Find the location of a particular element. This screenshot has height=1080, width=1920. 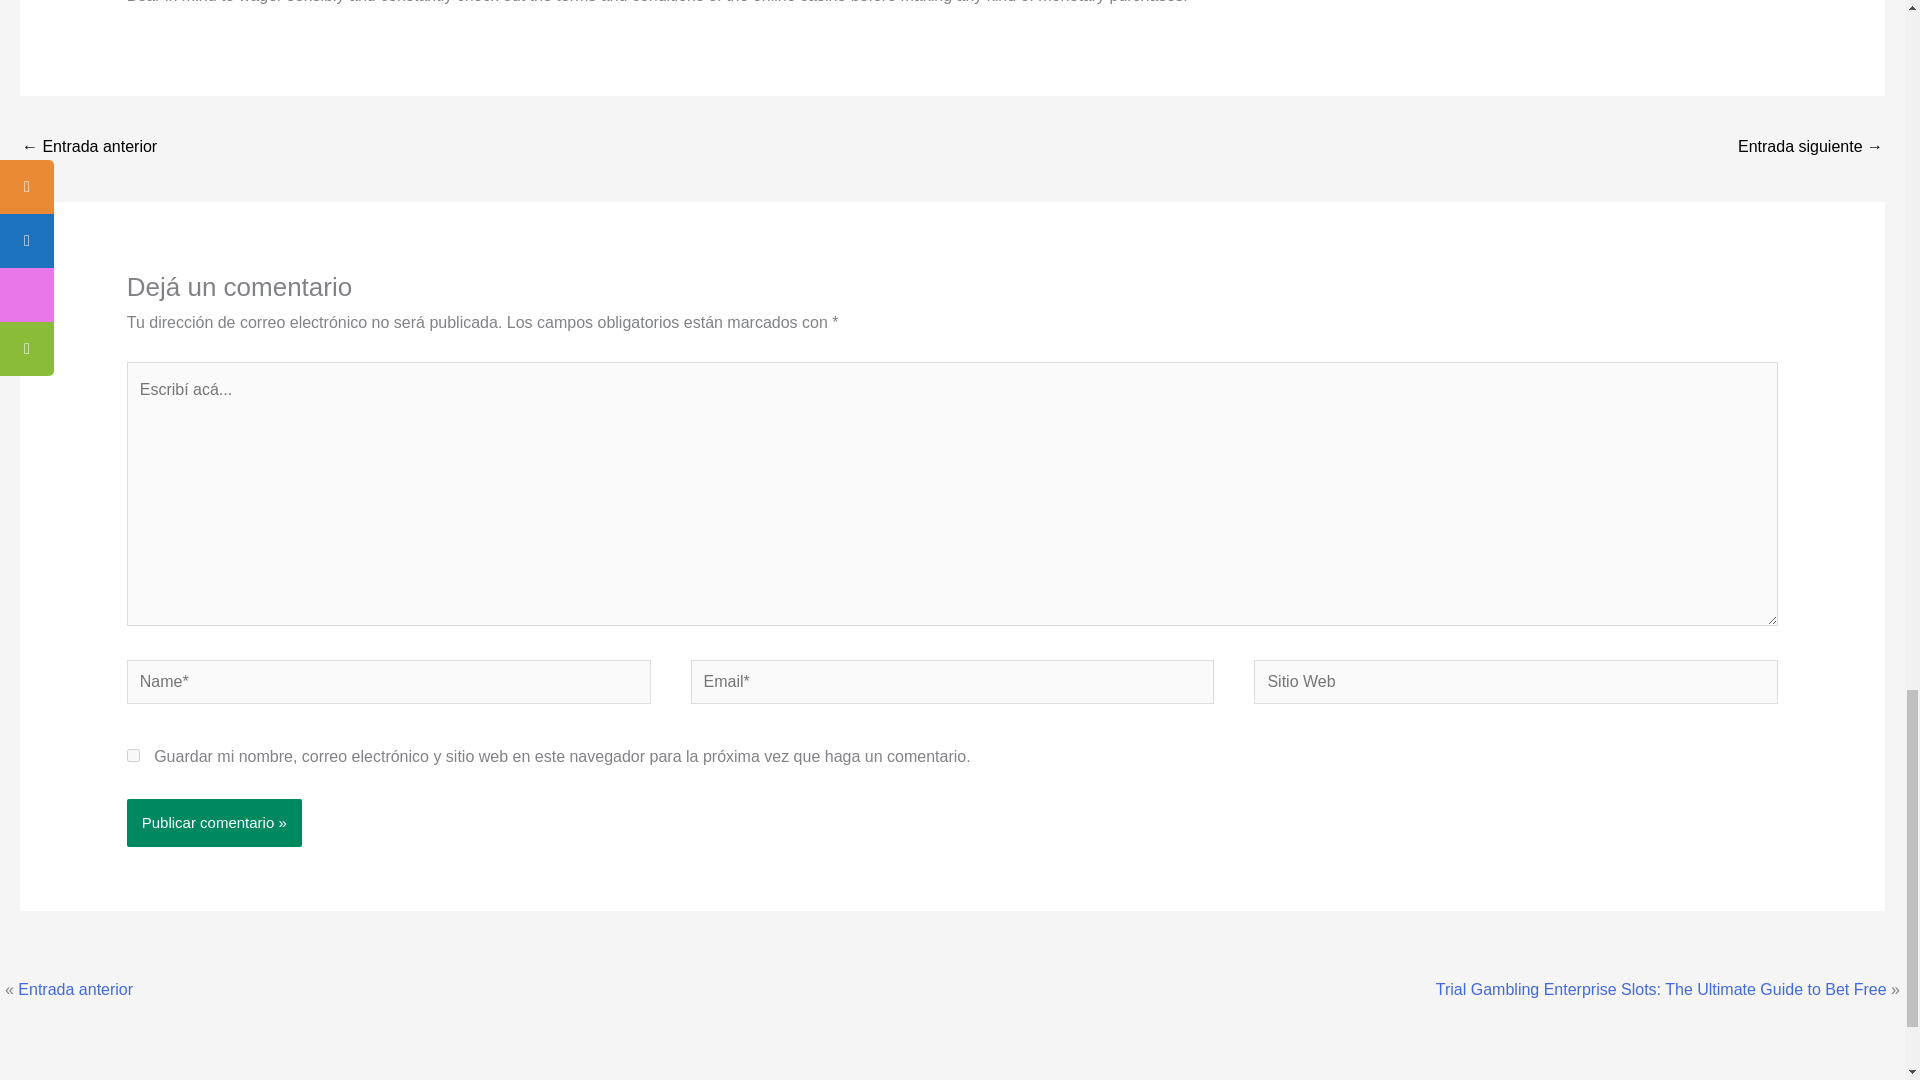

Entrada anterior is located at coordinates (74, 988).